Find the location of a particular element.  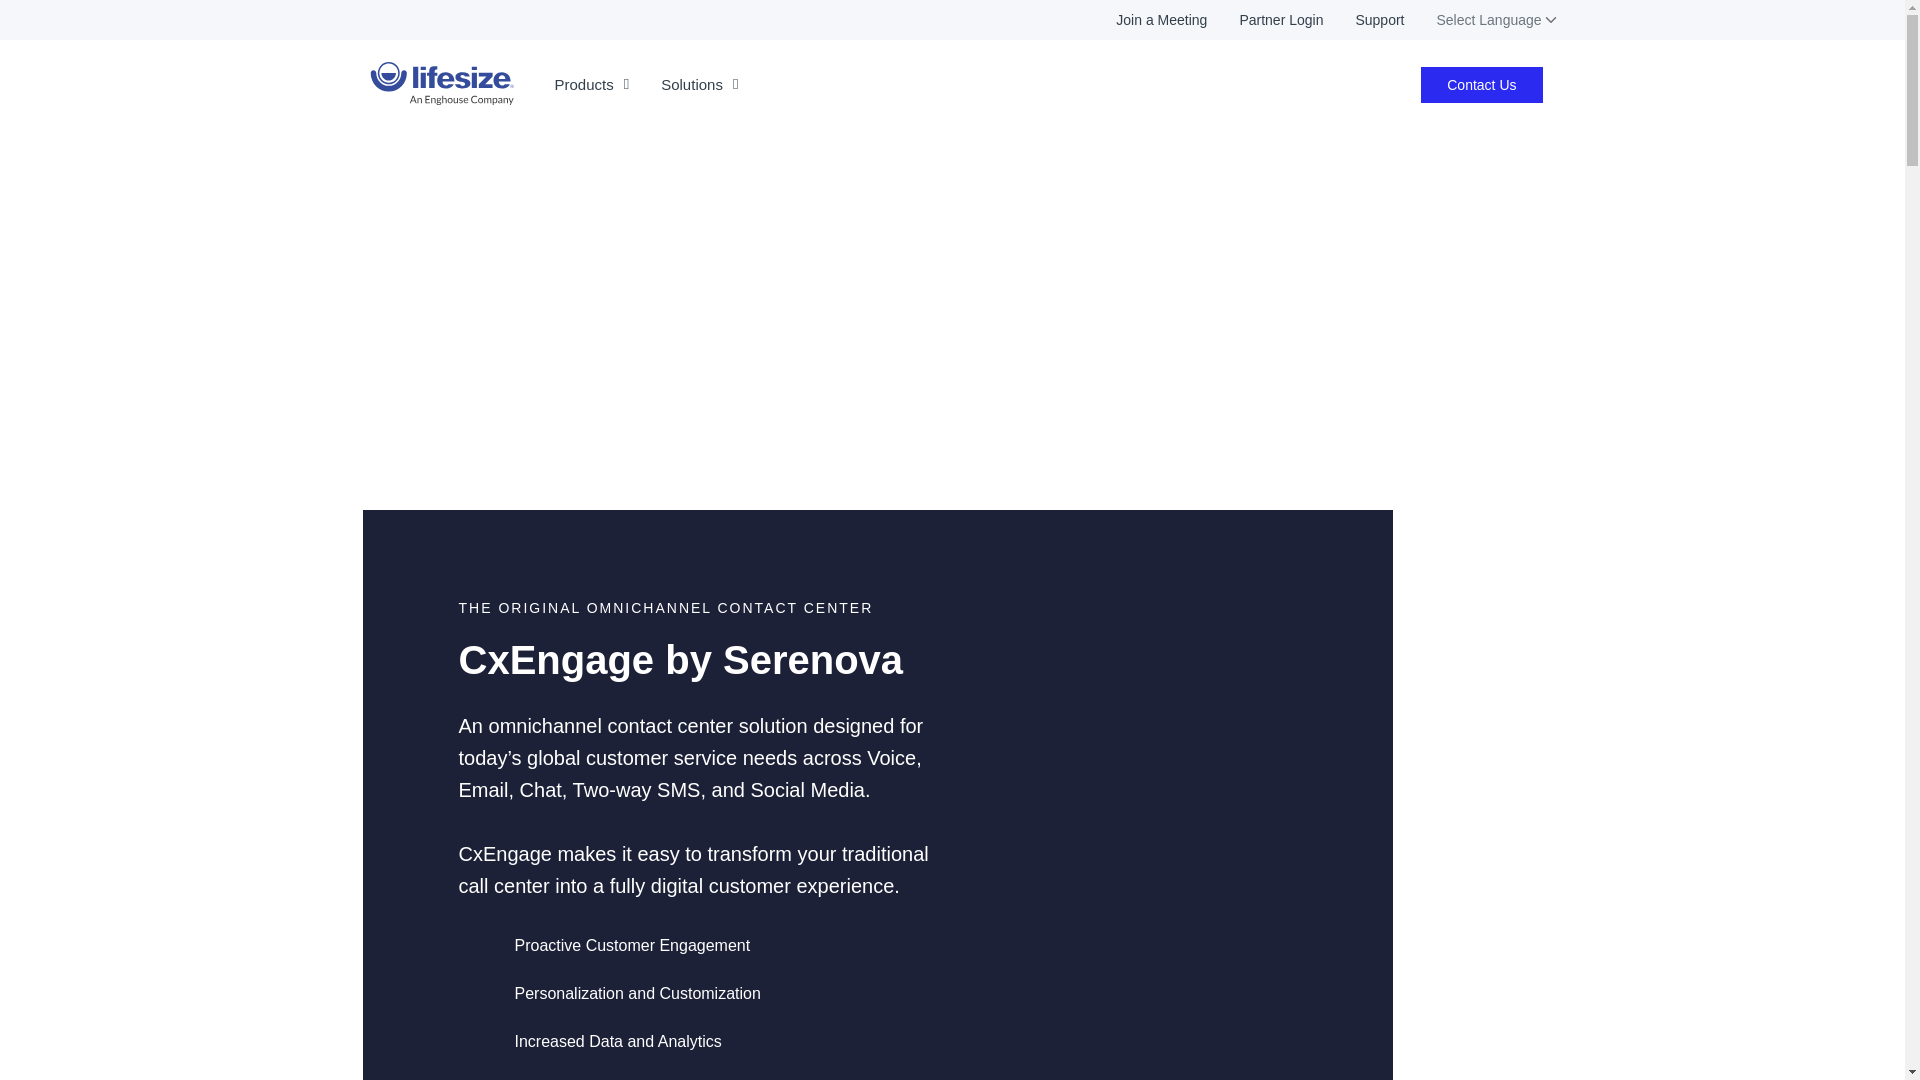

Solutions is located at coordinates (700, 84).